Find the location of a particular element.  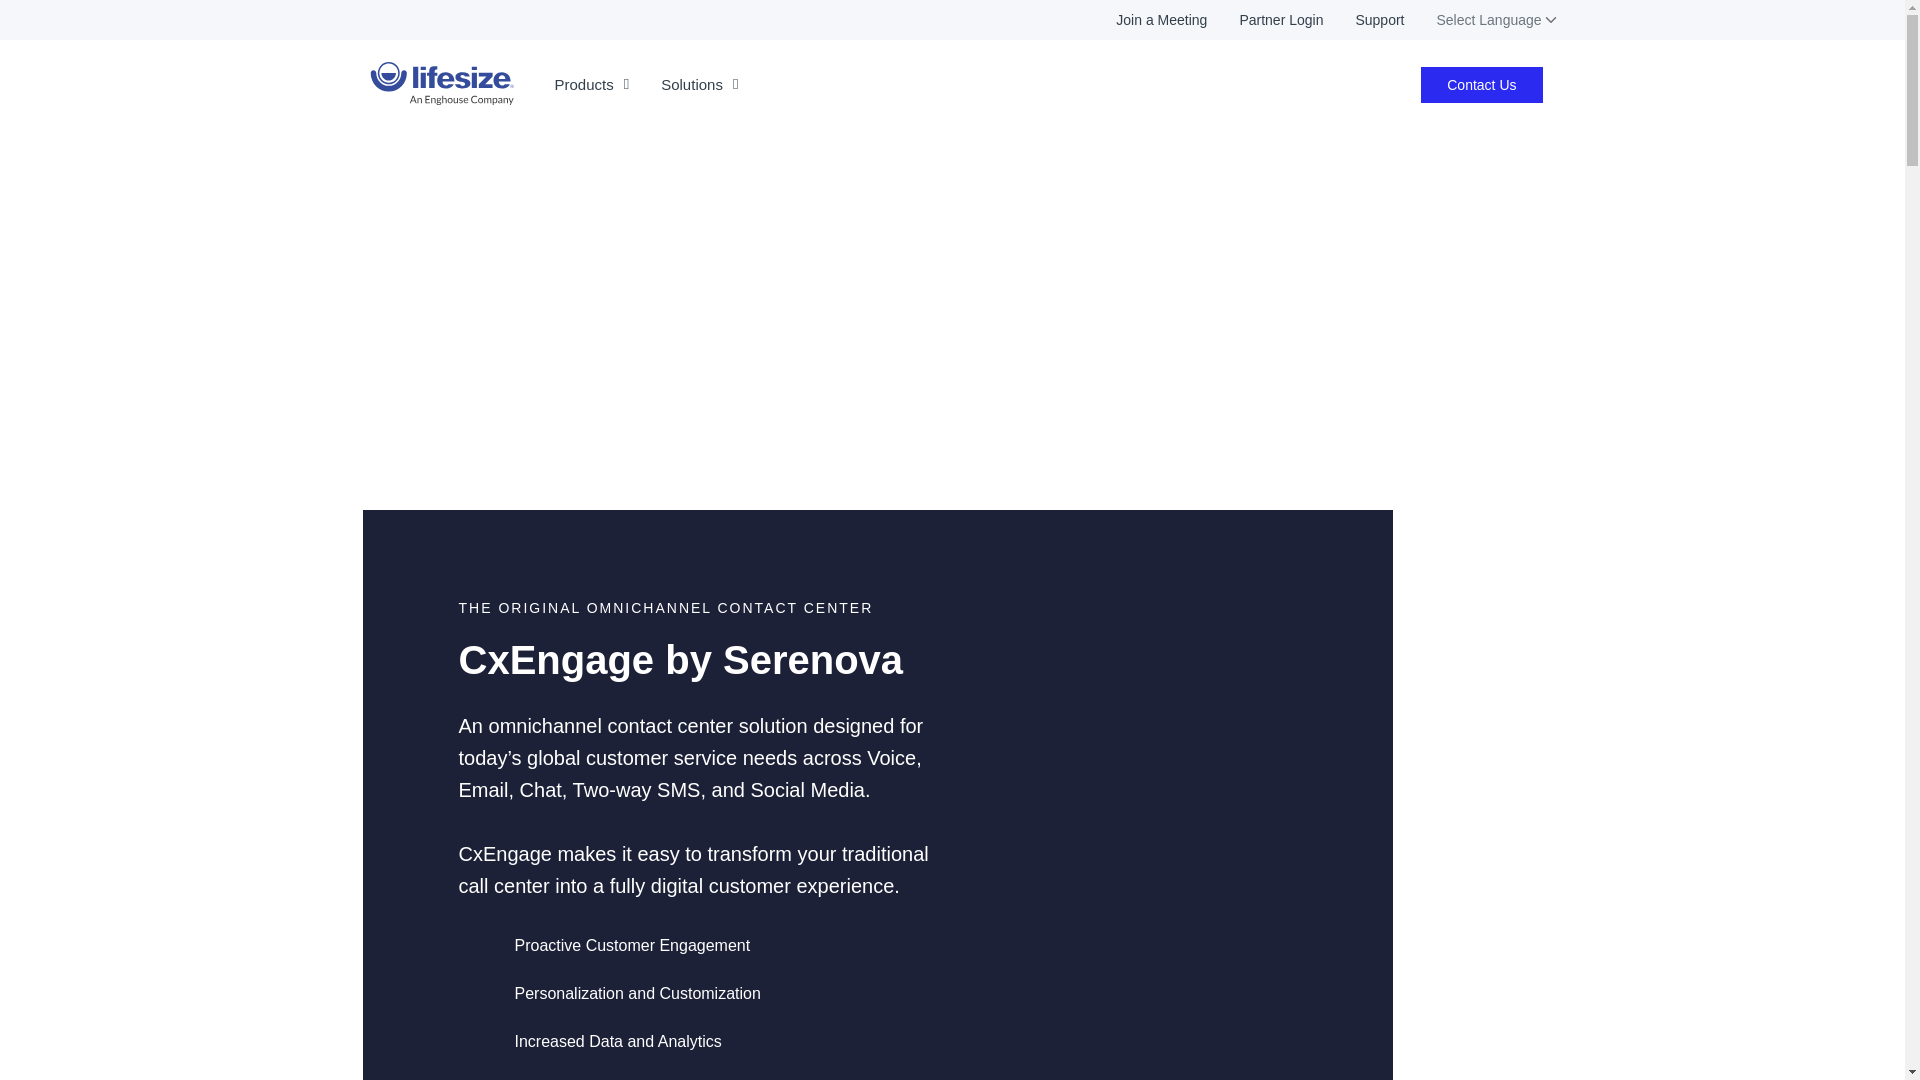

Solutions is located at coordinates (700, 84).